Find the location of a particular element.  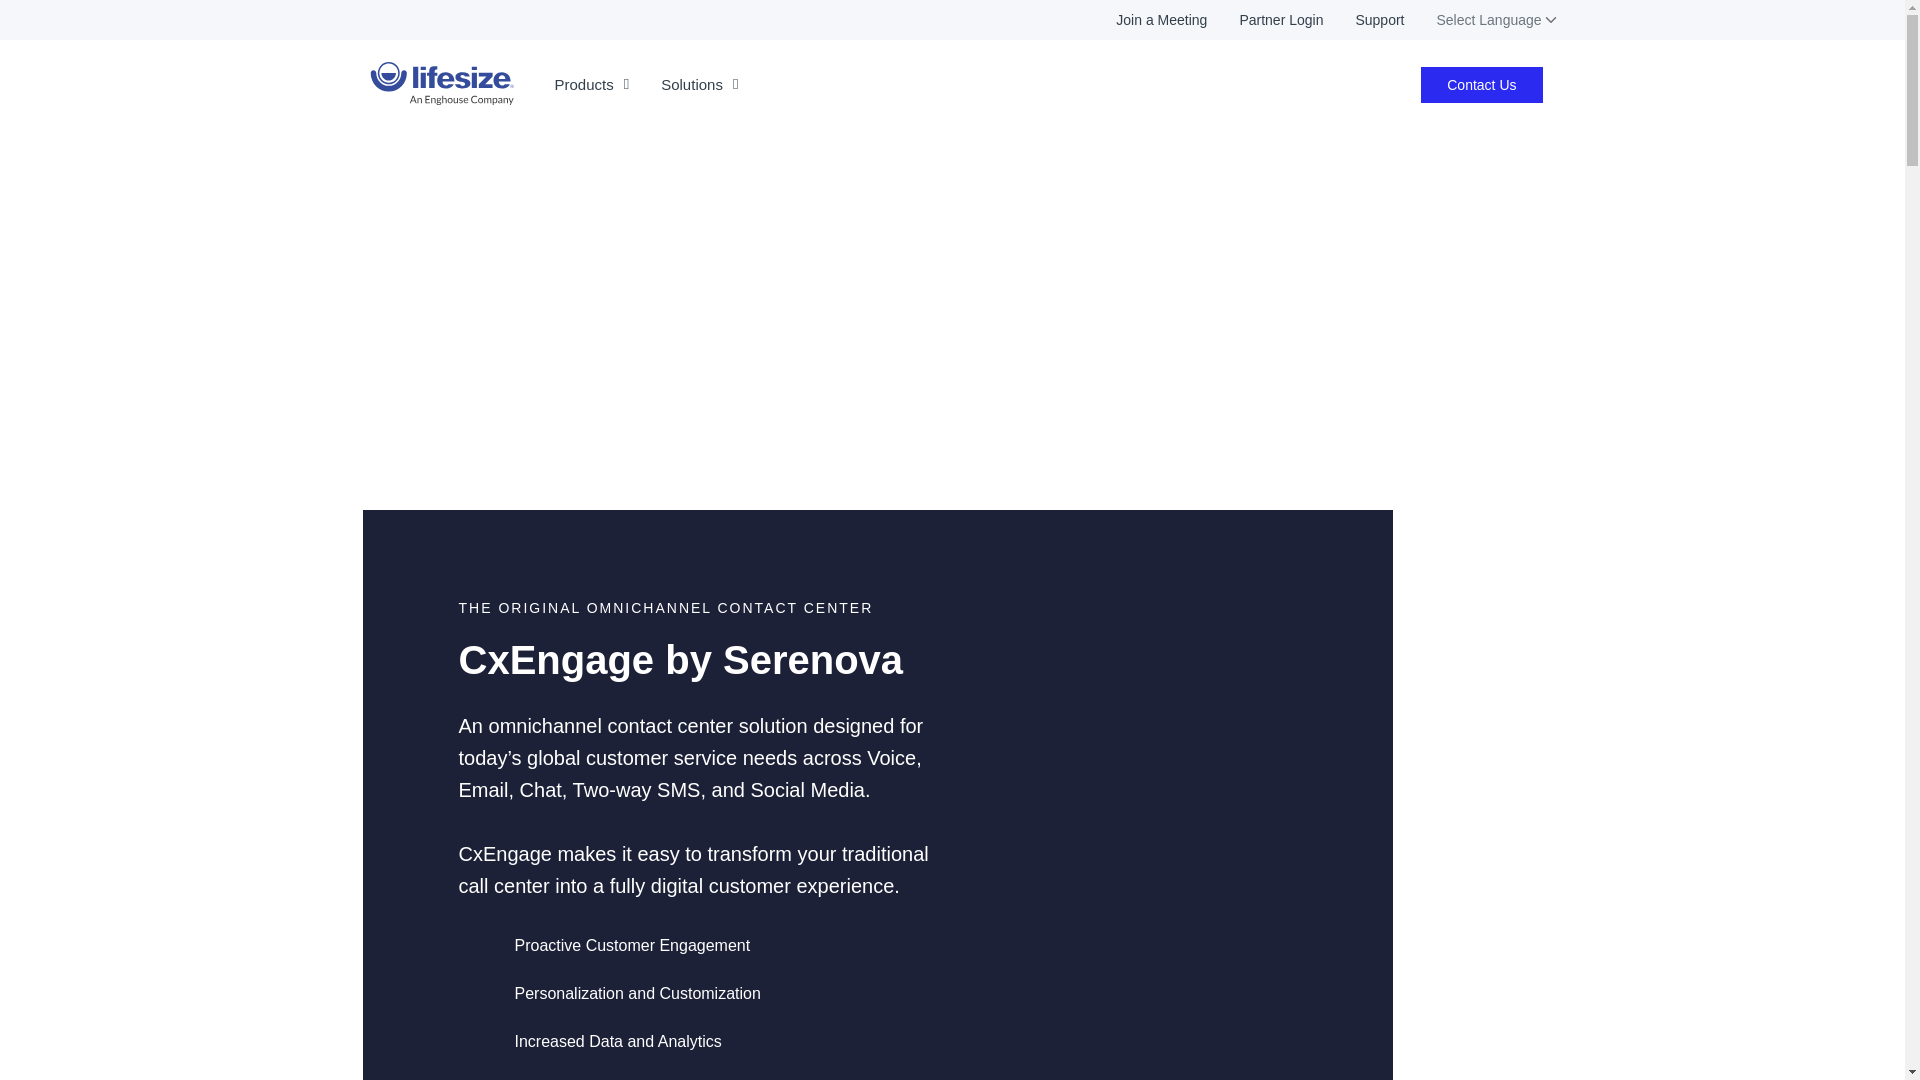

Solutions is located at coordinates (700, 84).